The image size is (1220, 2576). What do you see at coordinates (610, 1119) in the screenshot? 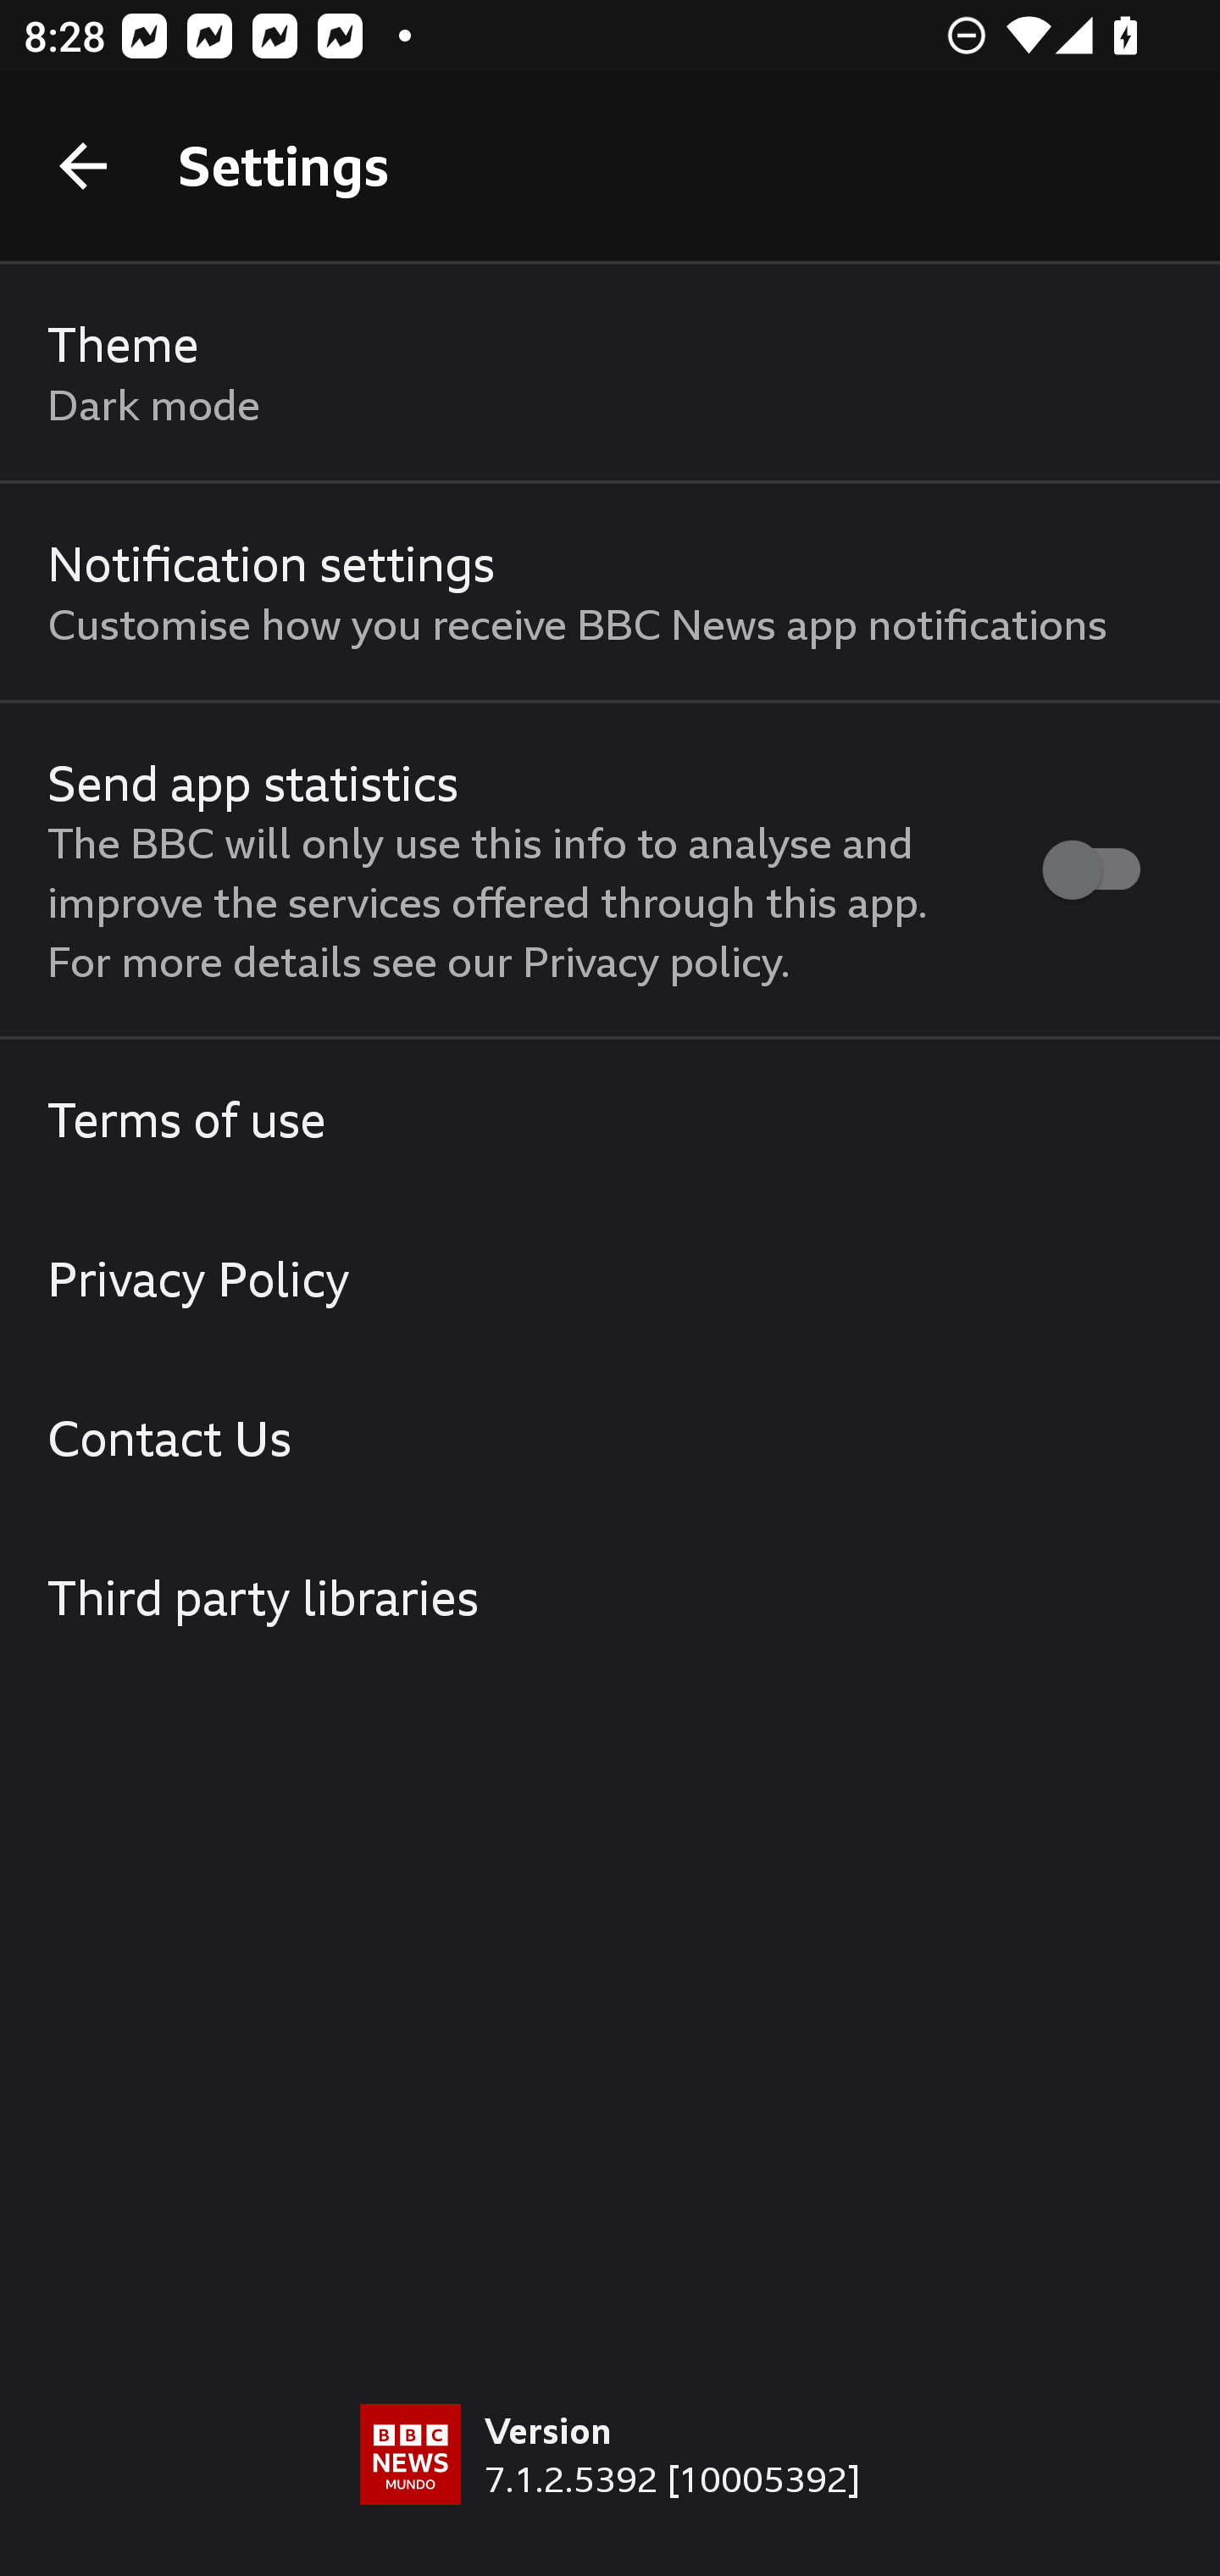
I see `Terms of use` at bounding box center [610, 1119].